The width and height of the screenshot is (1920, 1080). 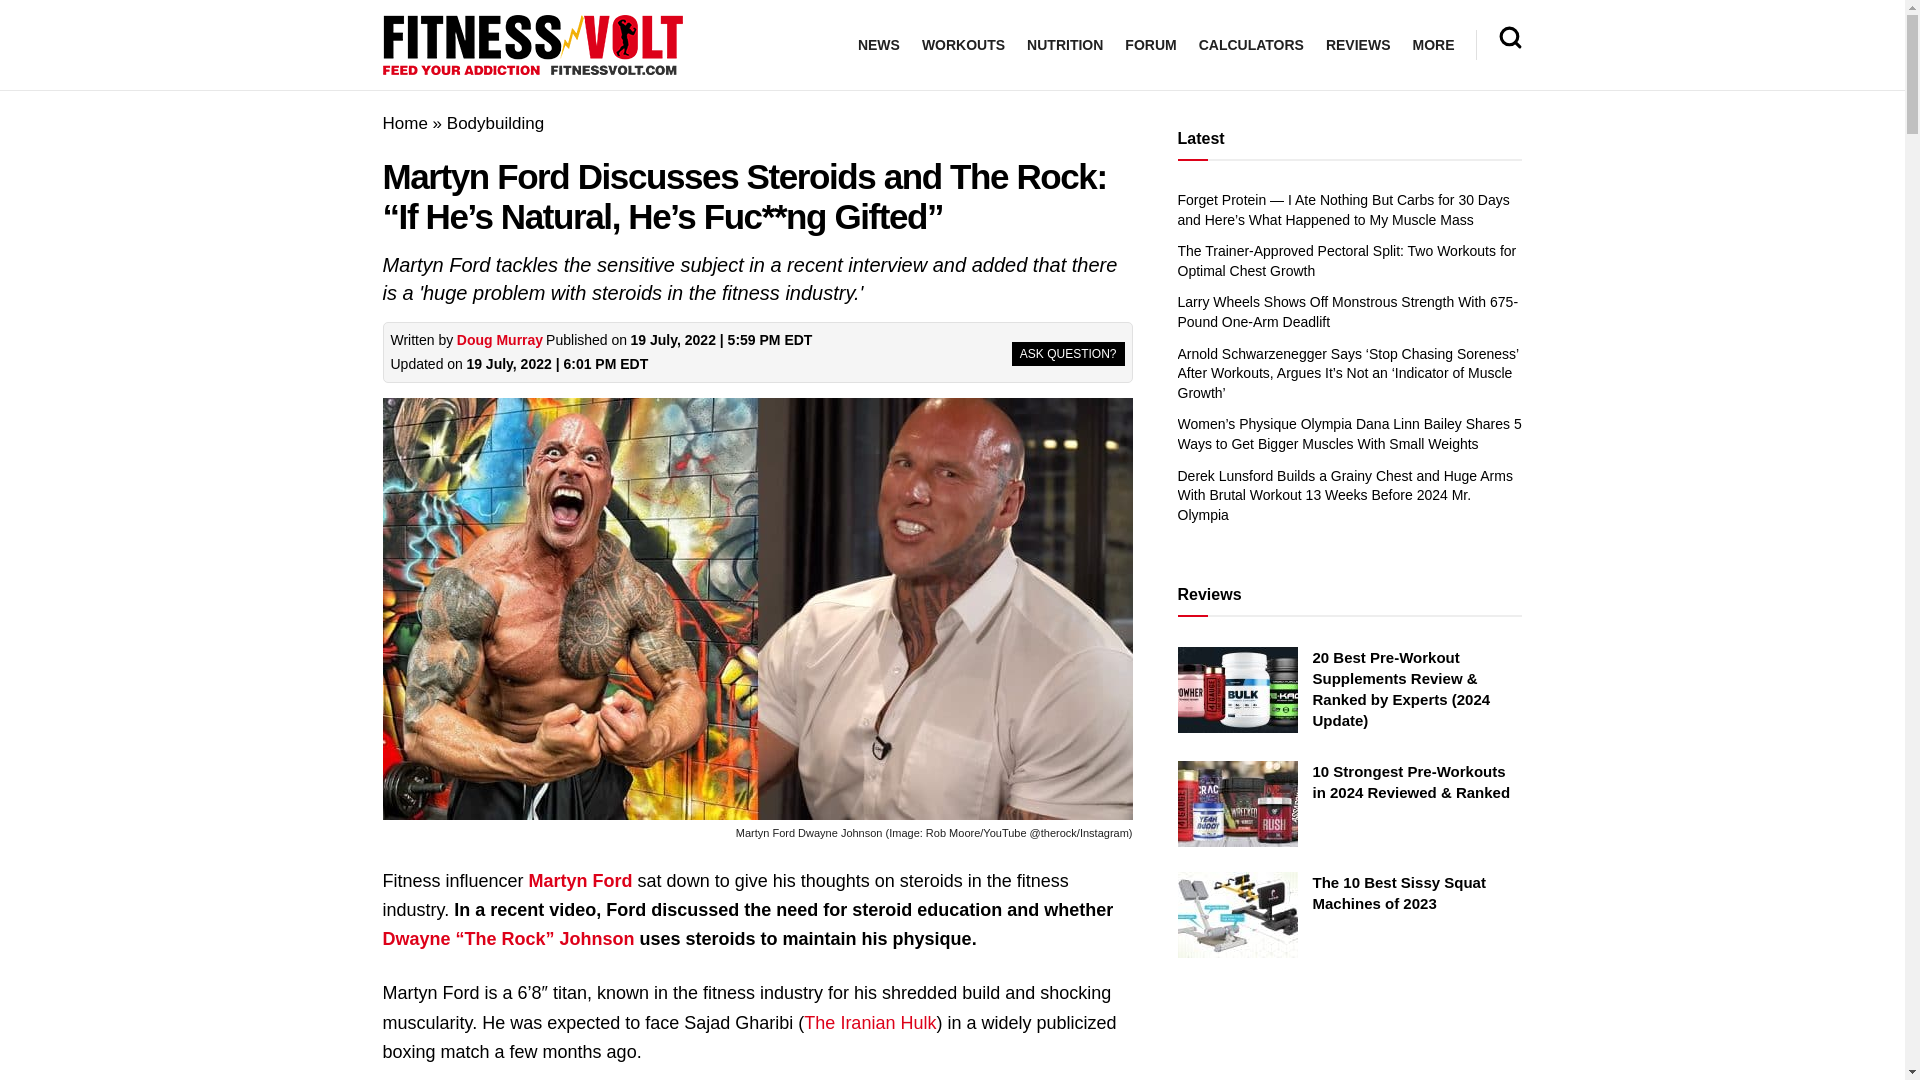 I want to click on FORUM, so click(x=1150, y=45).